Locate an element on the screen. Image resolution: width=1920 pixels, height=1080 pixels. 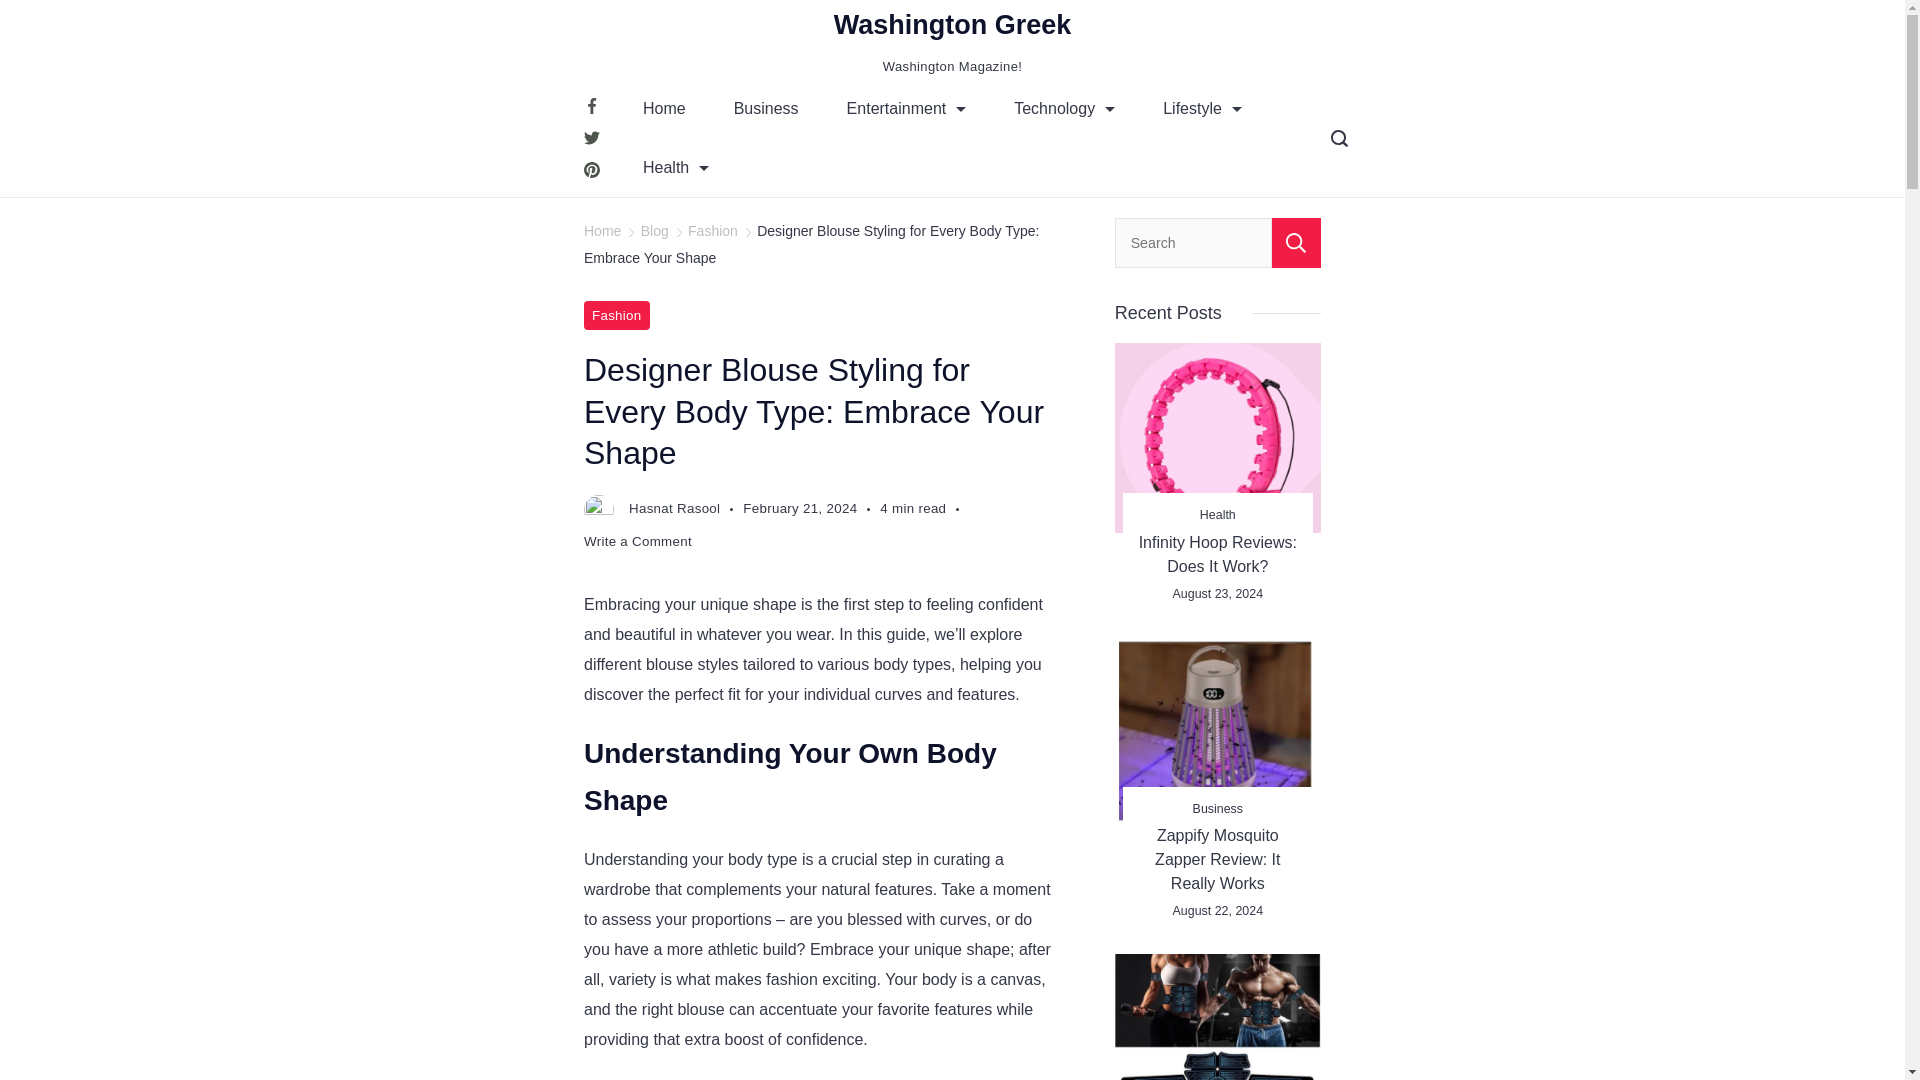
Business is located at coordinates (766, 108).